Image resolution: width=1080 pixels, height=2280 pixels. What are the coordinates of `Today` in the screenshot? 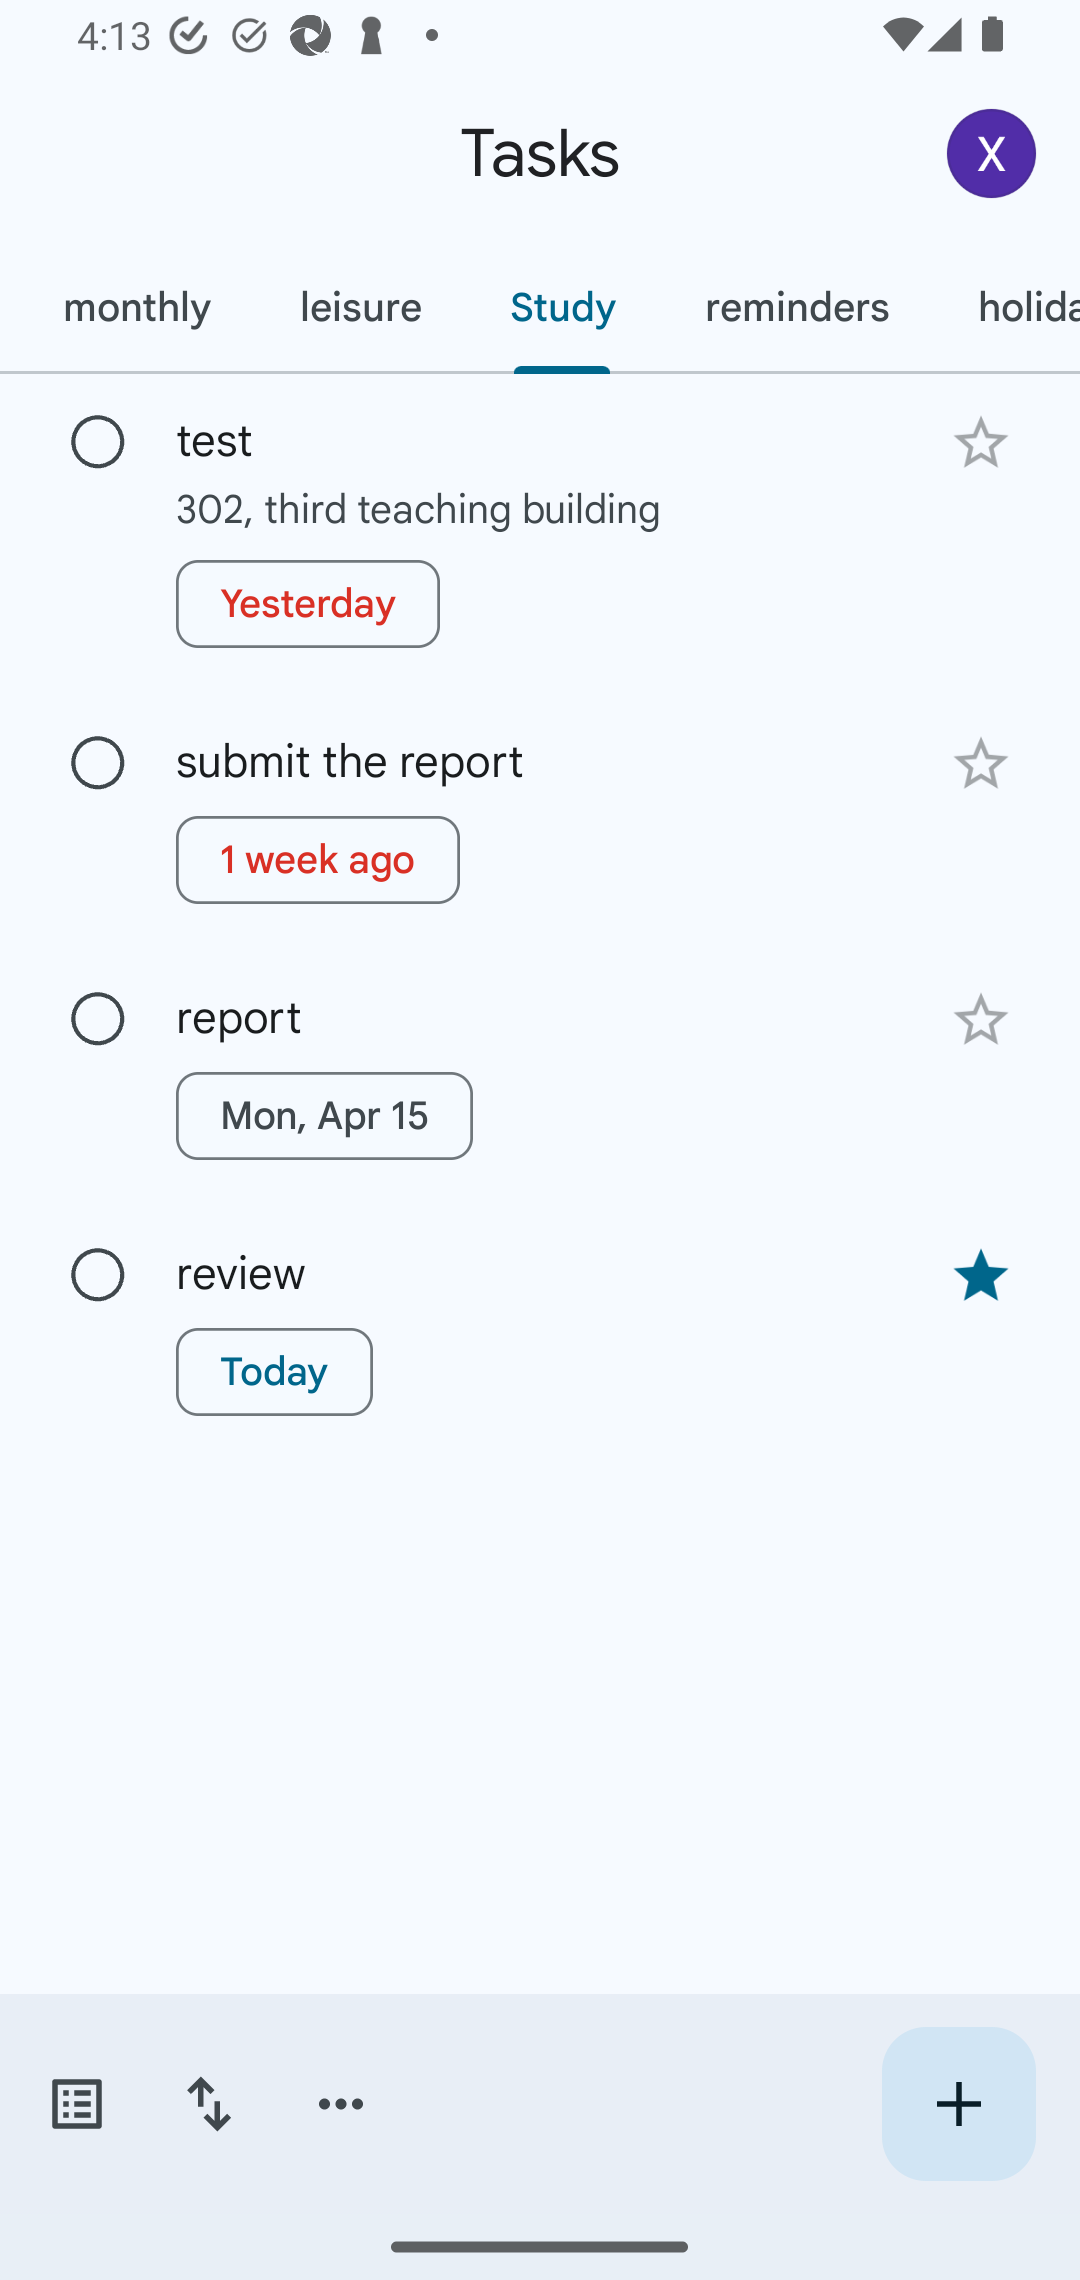 It's located at (274, 1372).